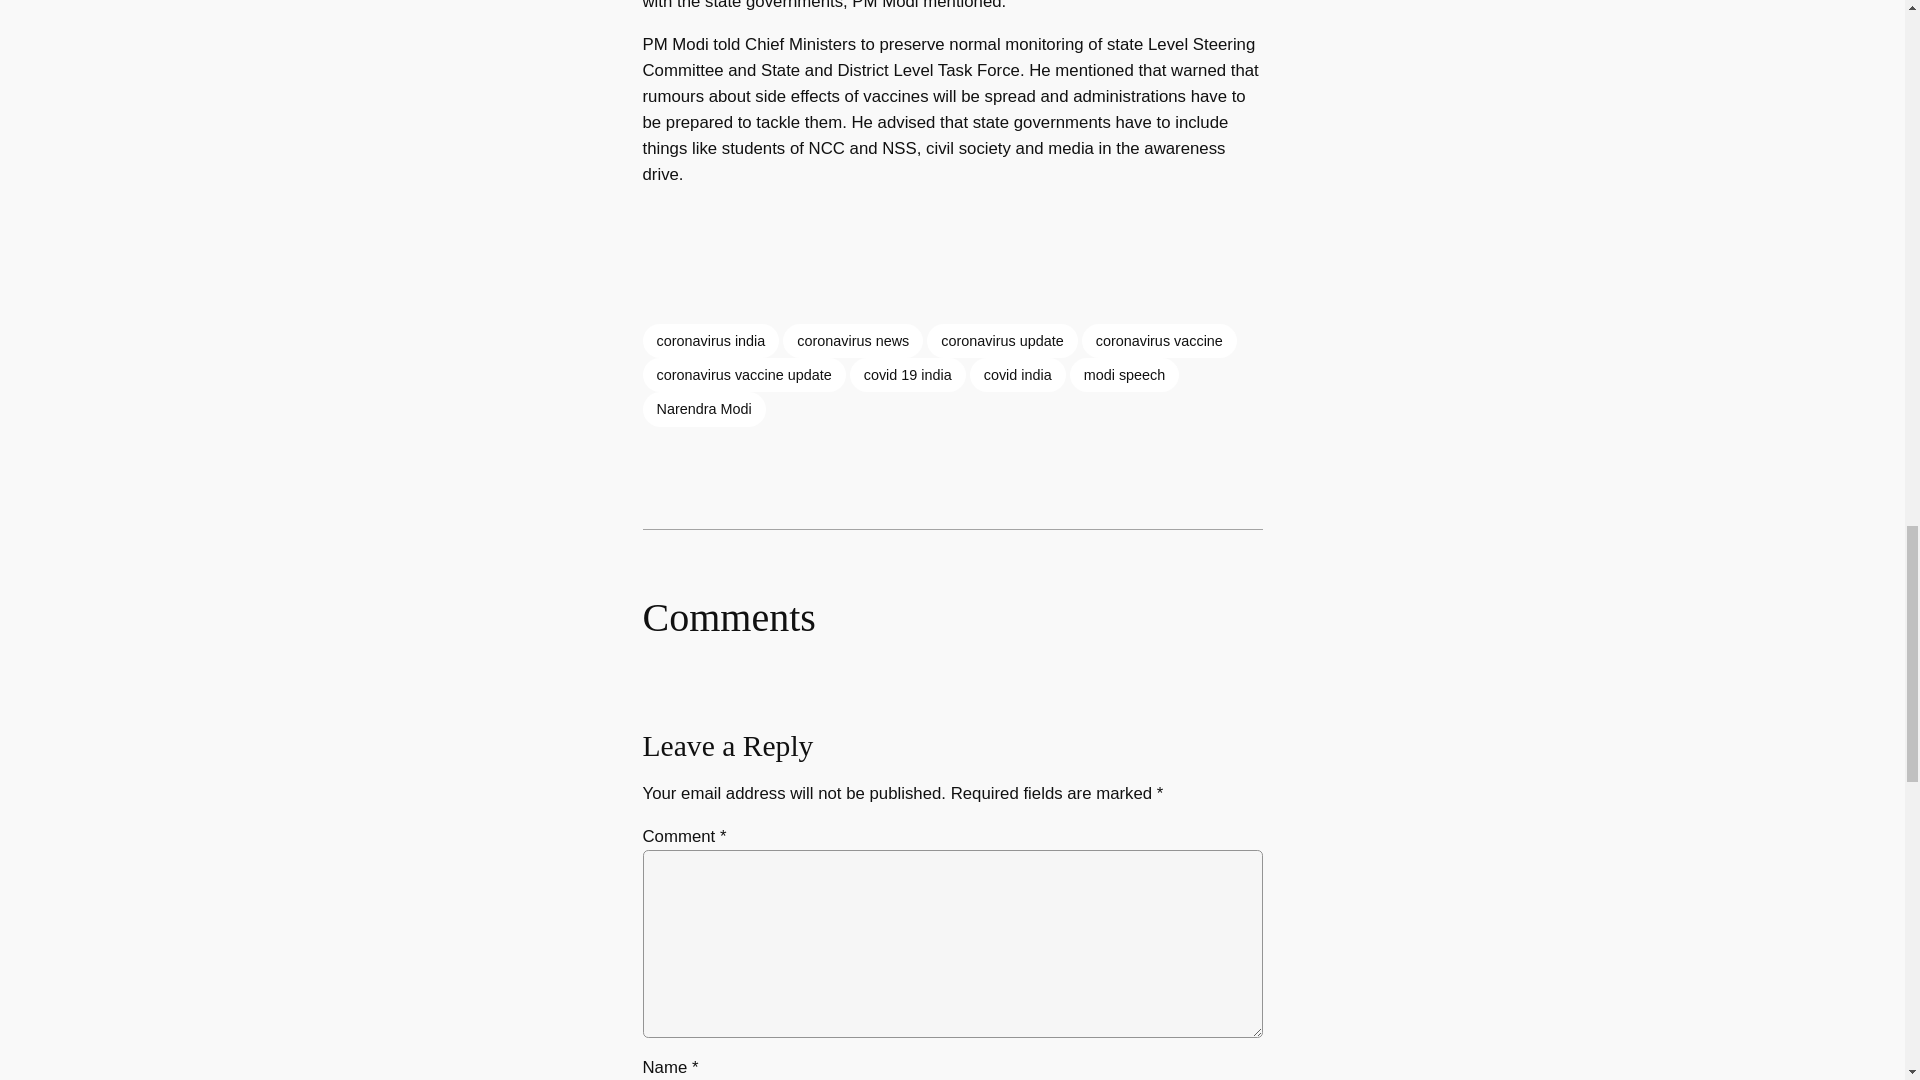 The height and width of the screenshot is (1080, 1920). What do you see at coordinates (908, 374) in the screenshot?
I see `covid 19 india` at bounding box center [908, 374].